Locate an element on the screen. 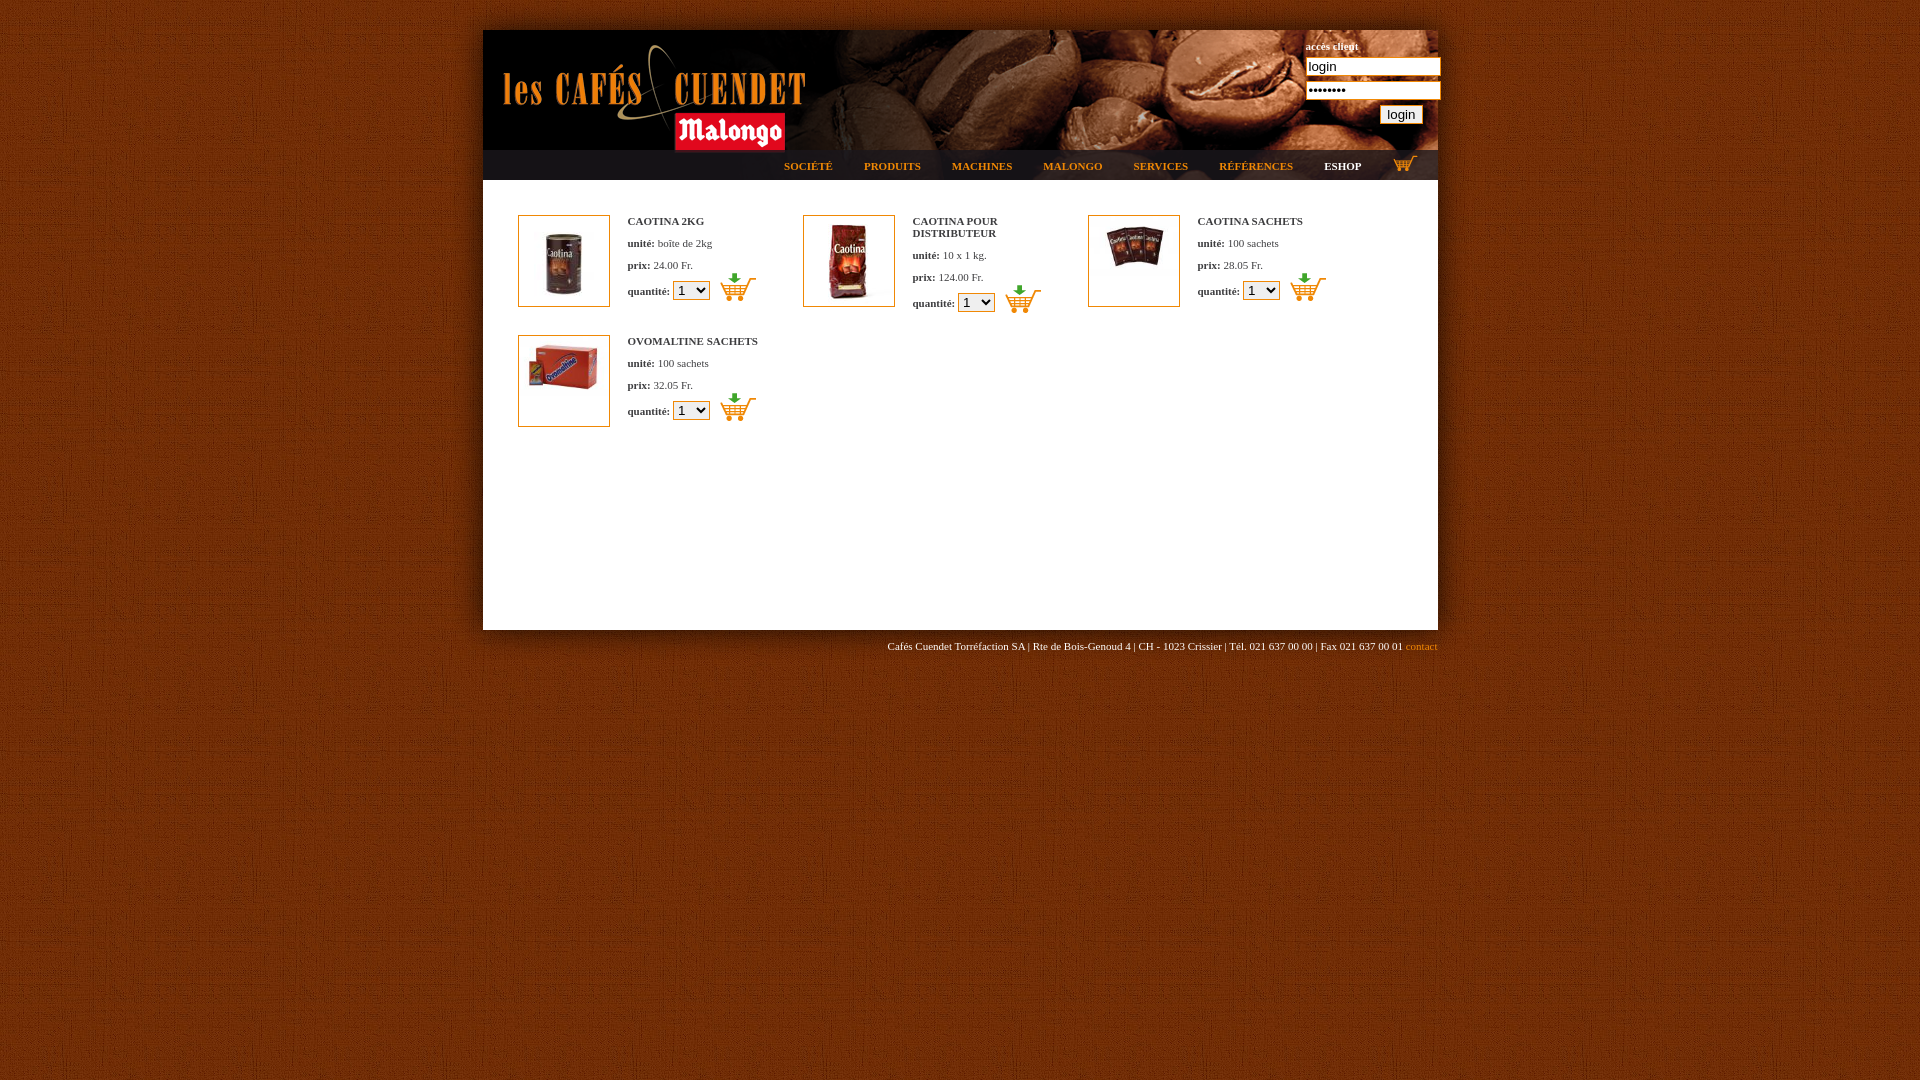  MACHINES is located at coordinates (982, 166).